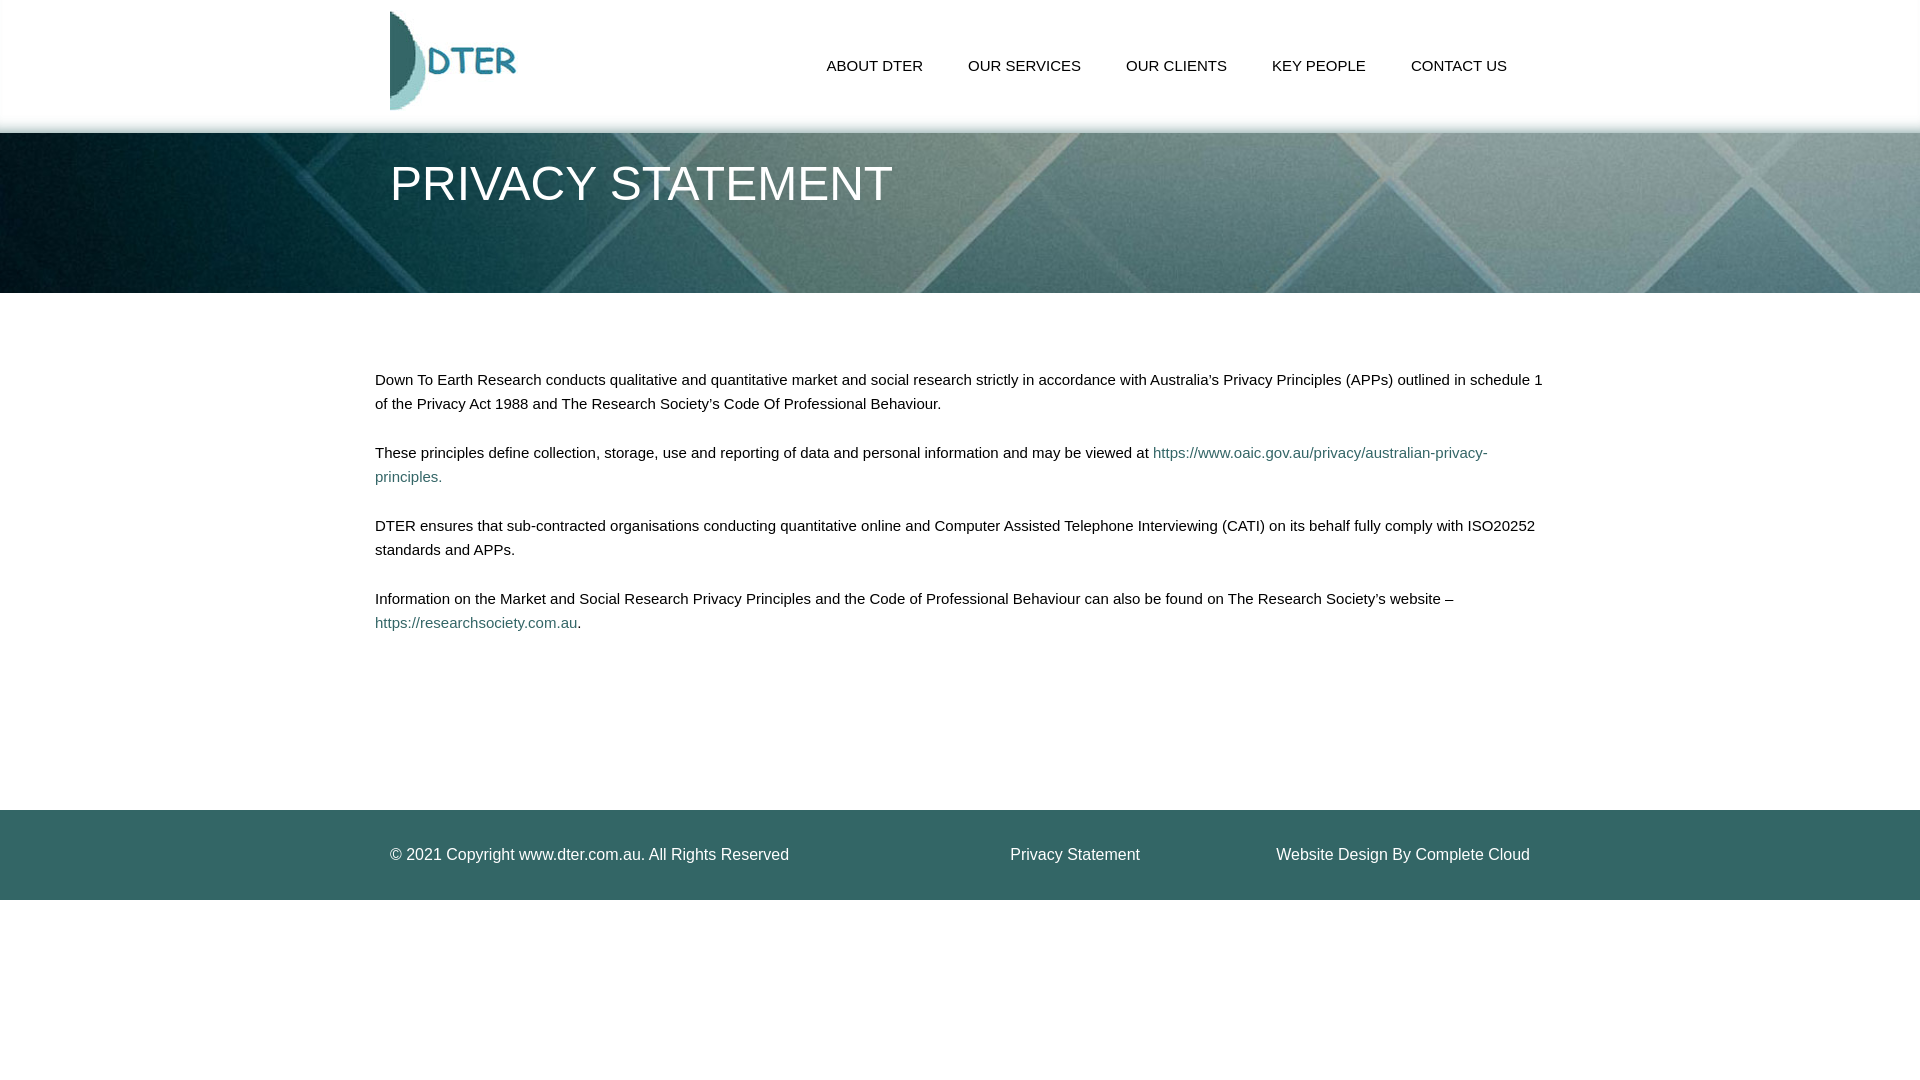  I want to click on Website Design, so click(1332, 854).